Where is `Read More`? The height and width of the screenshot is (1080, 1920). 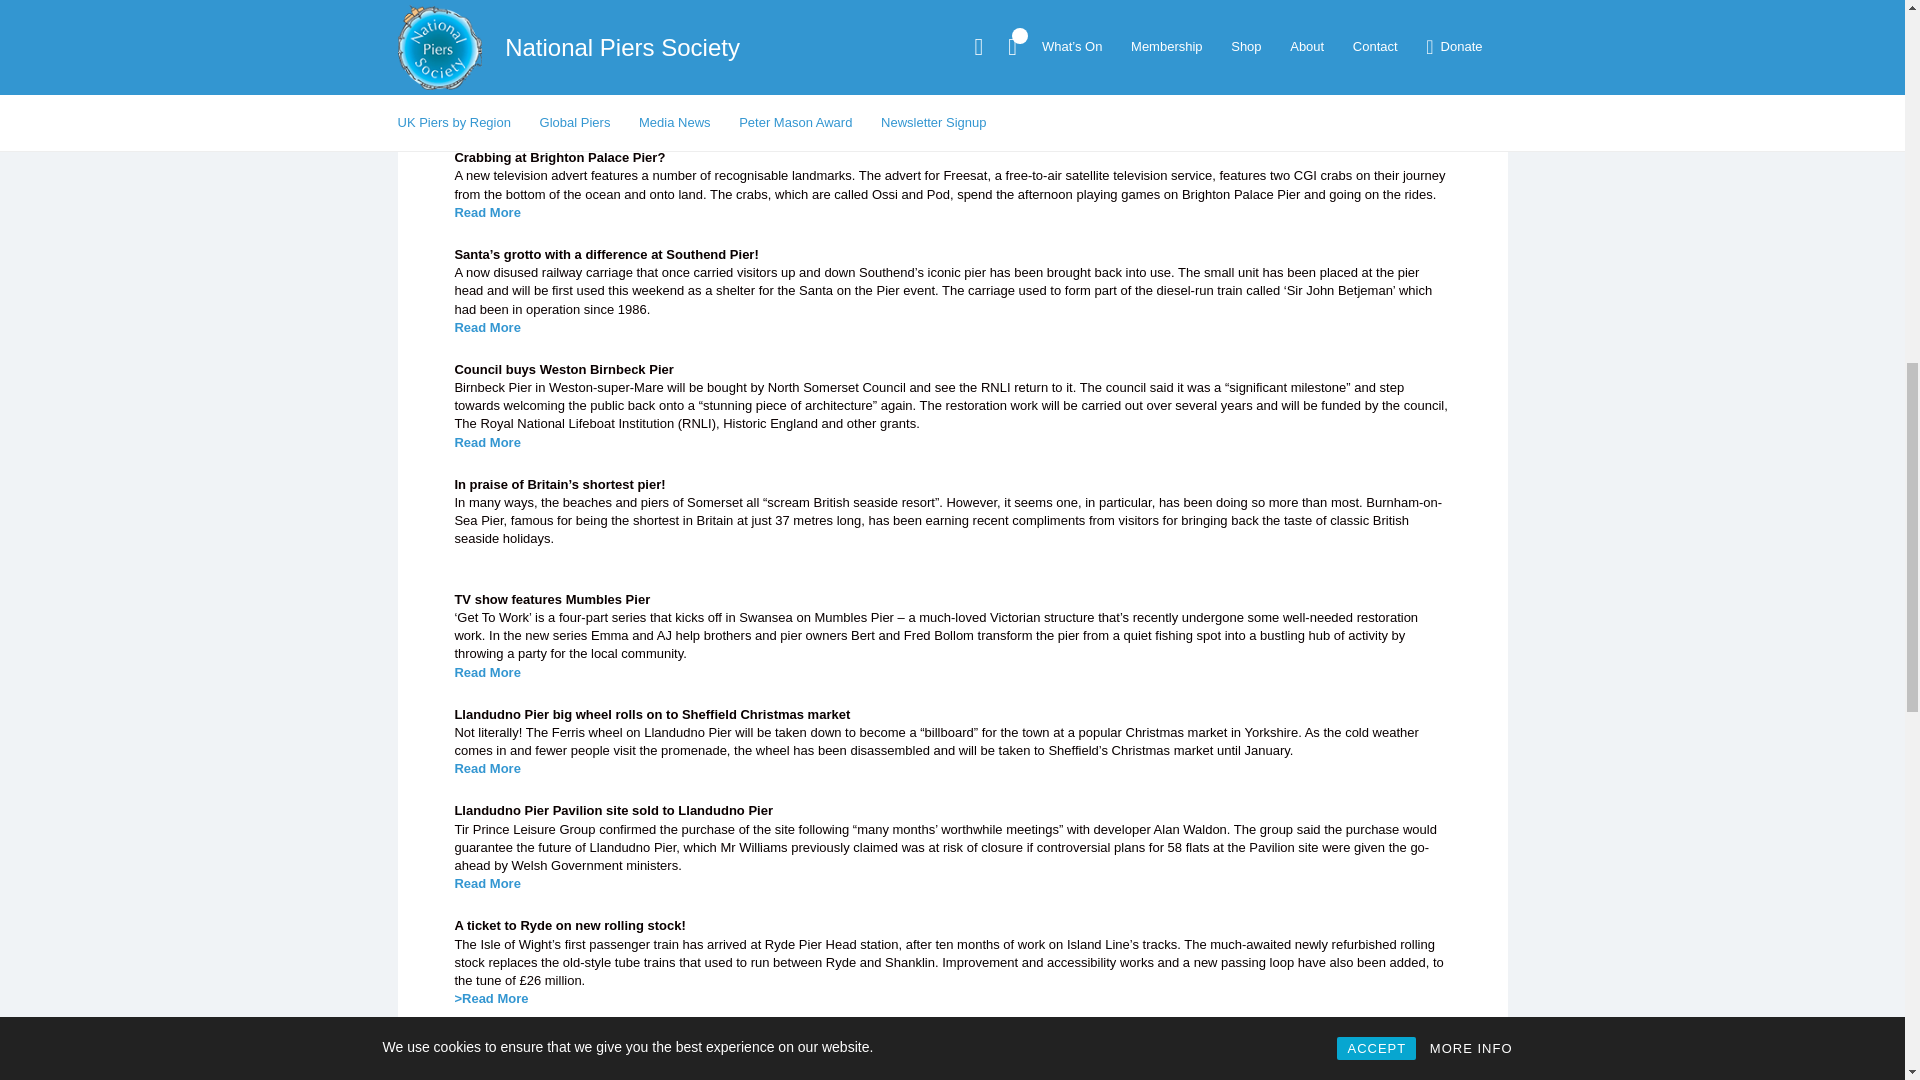 Read More is located at coordinates (486, 18).